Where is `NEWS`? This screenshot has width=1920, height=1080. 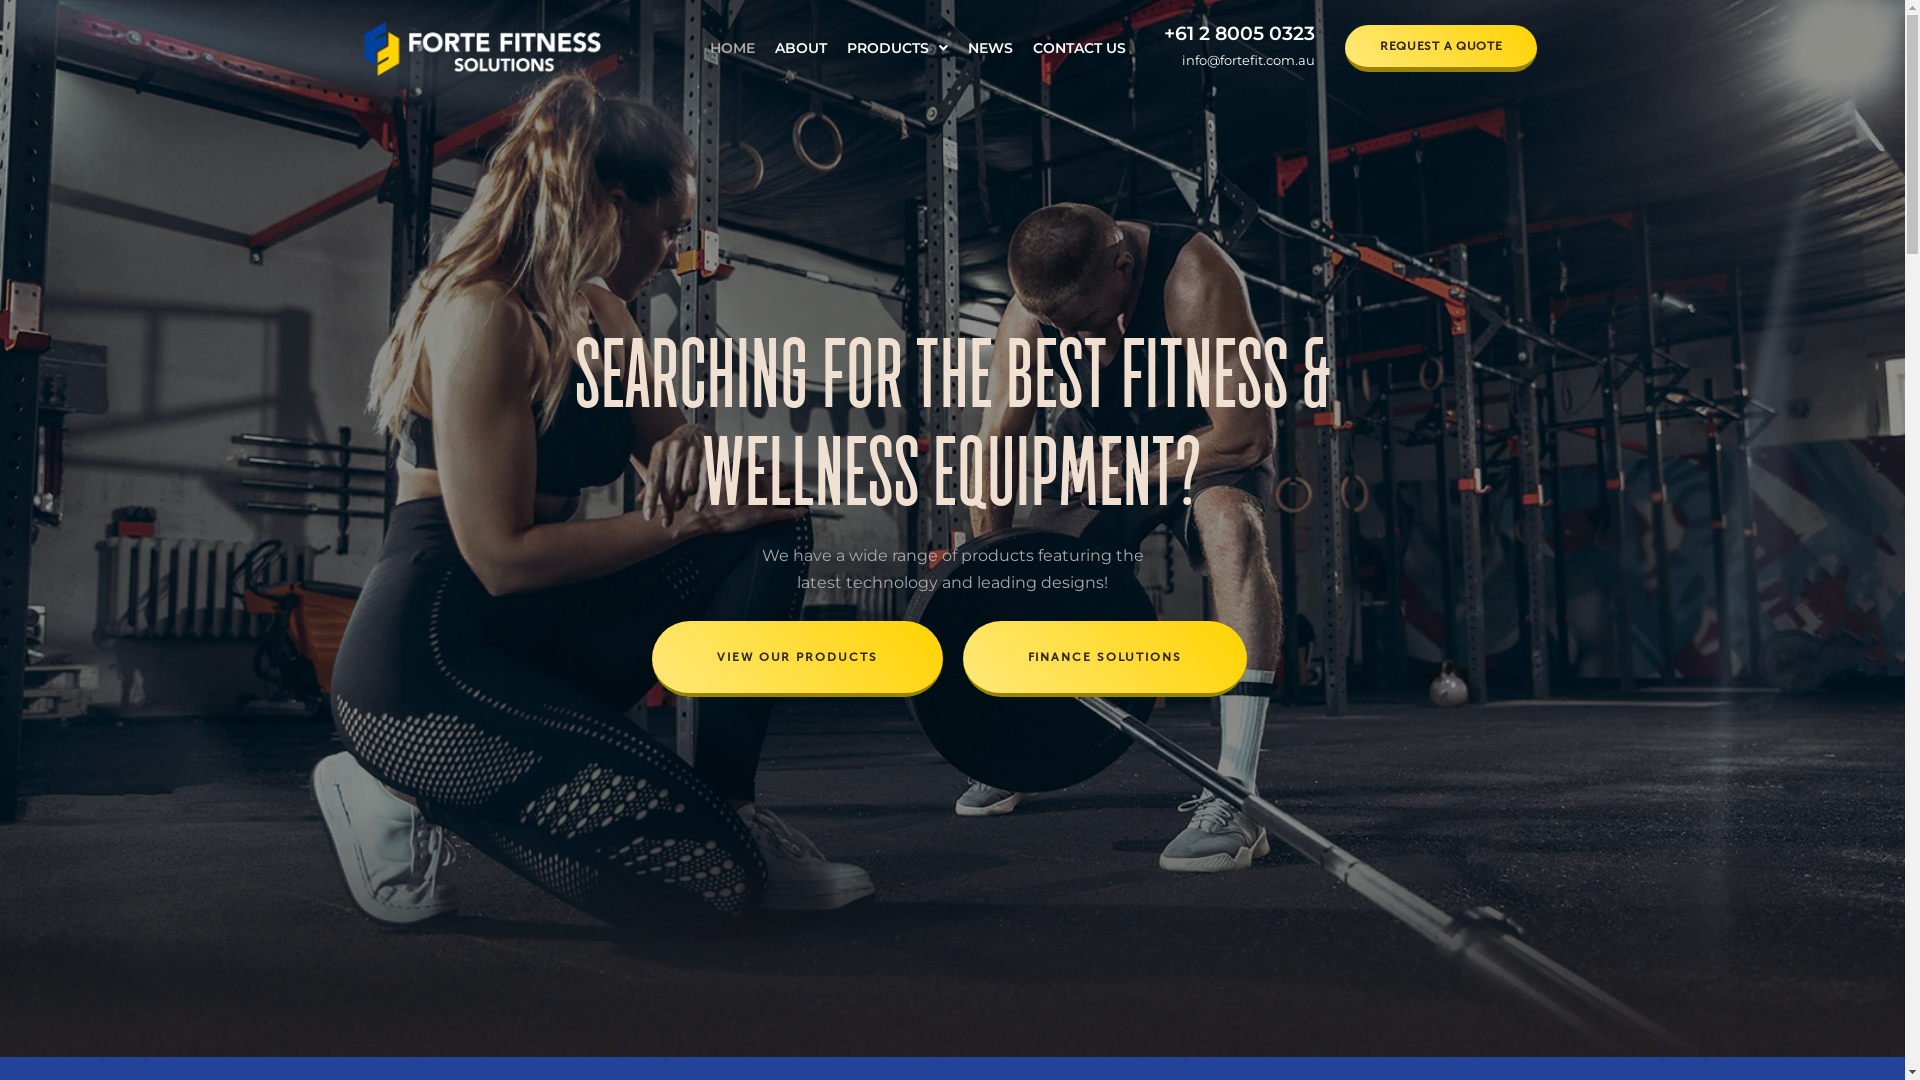
NEWS is located at coordinates (990, 48).